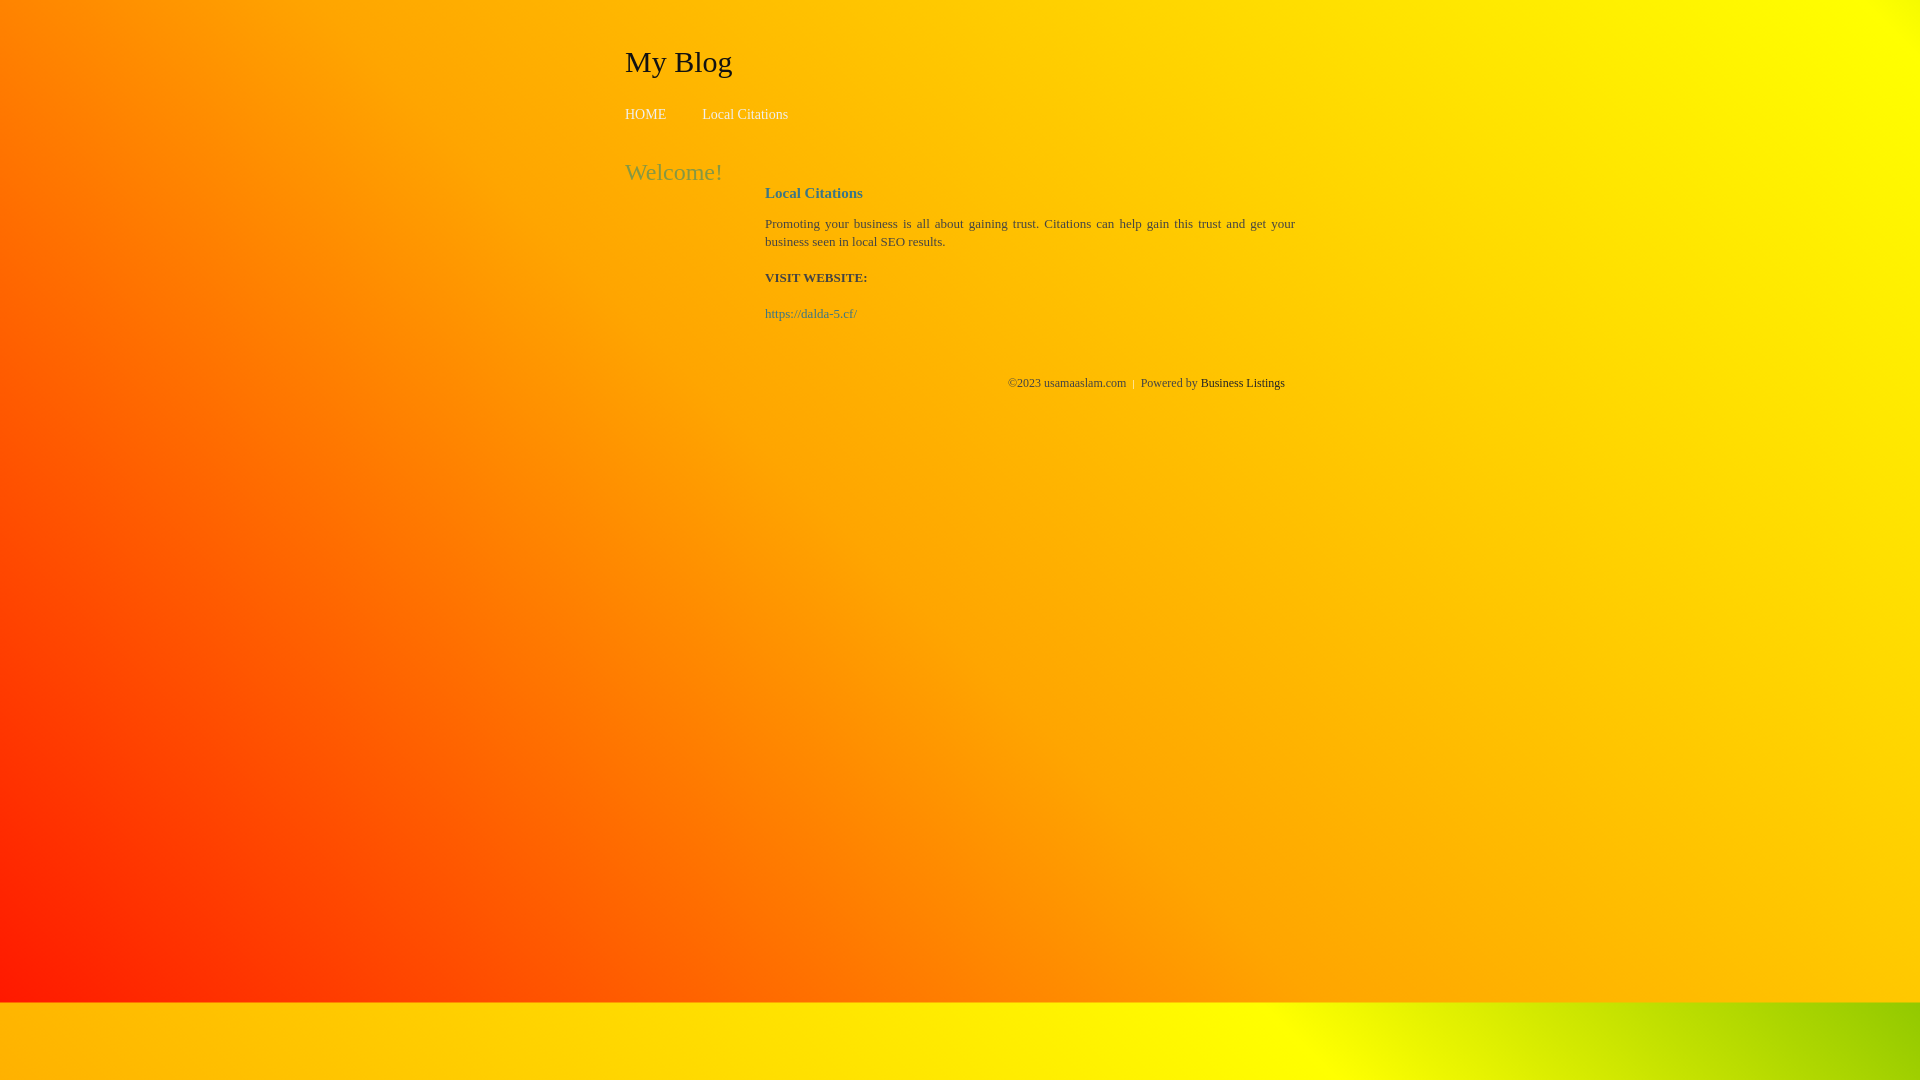  I want to click on My Blog, so click(679, 61).